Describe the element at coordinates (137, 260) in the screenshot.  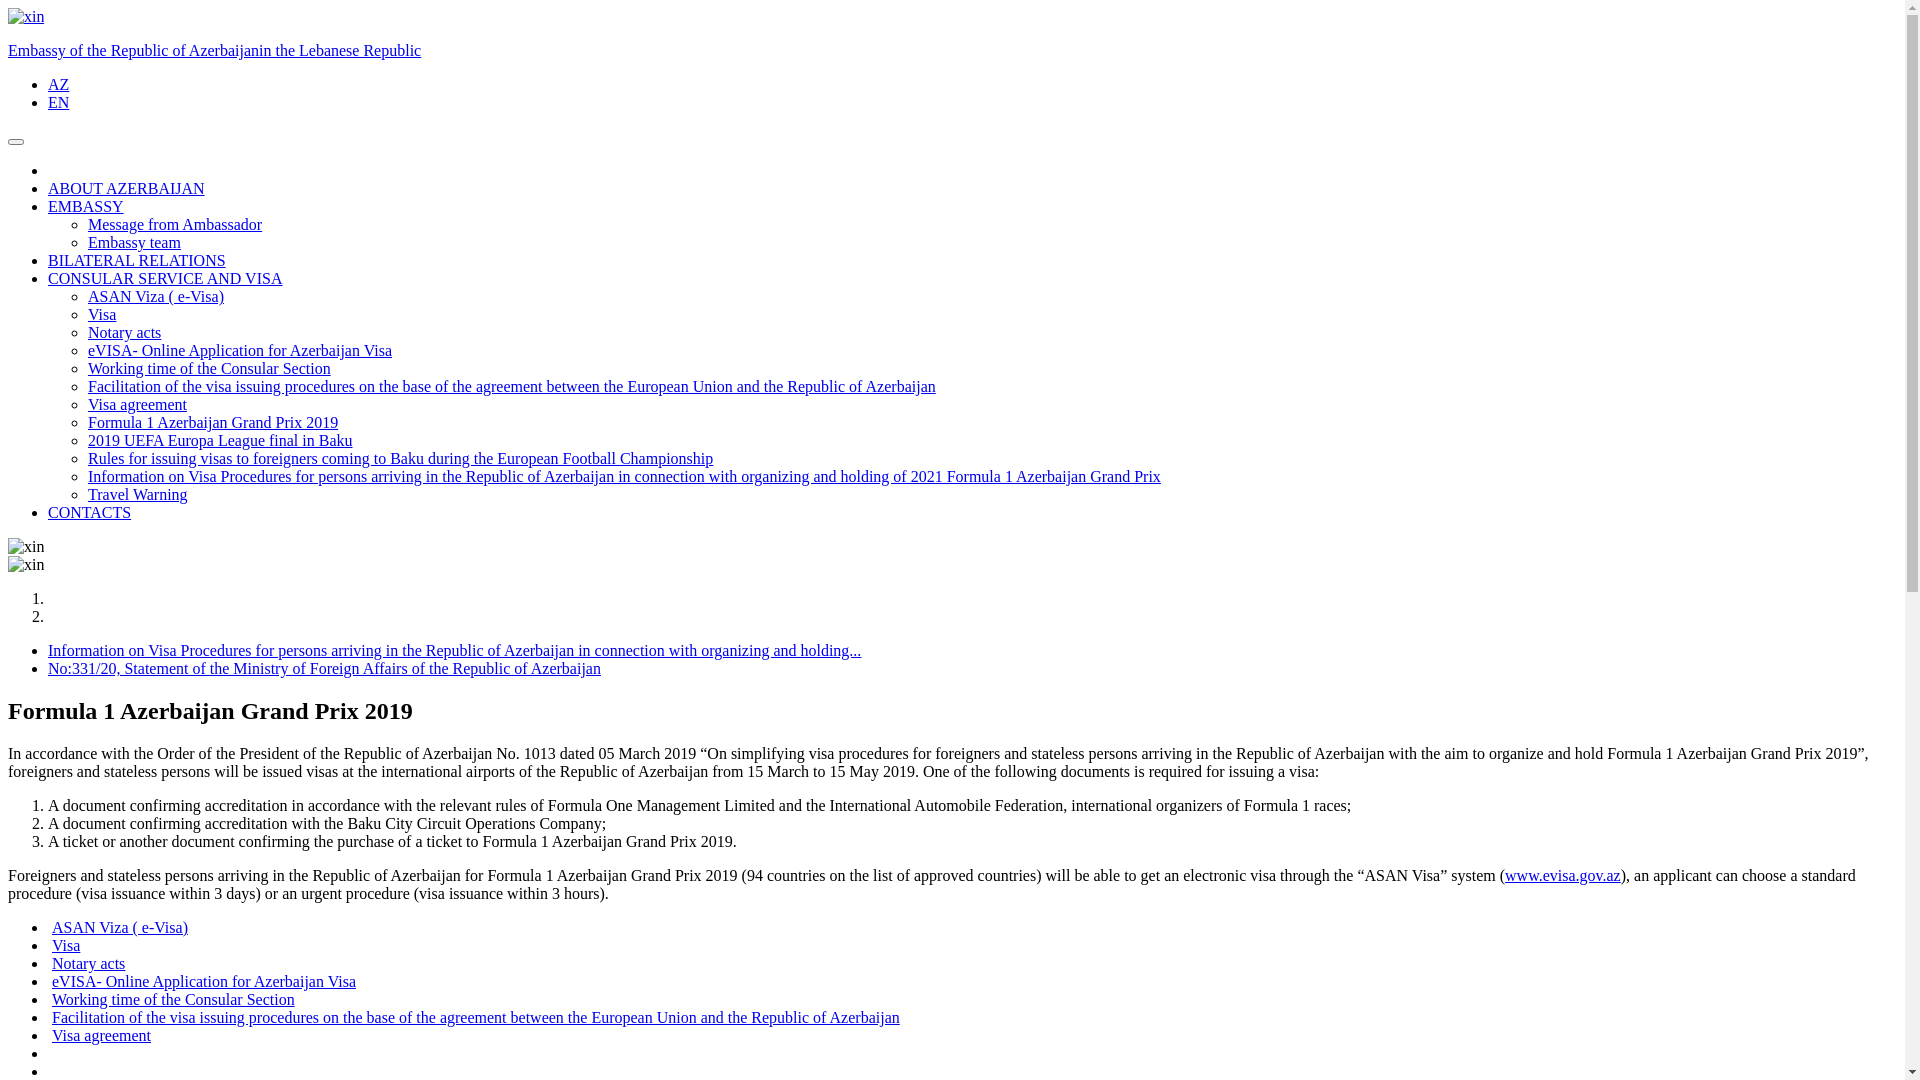
I see `BILATERAL RELATIONS` at that location.